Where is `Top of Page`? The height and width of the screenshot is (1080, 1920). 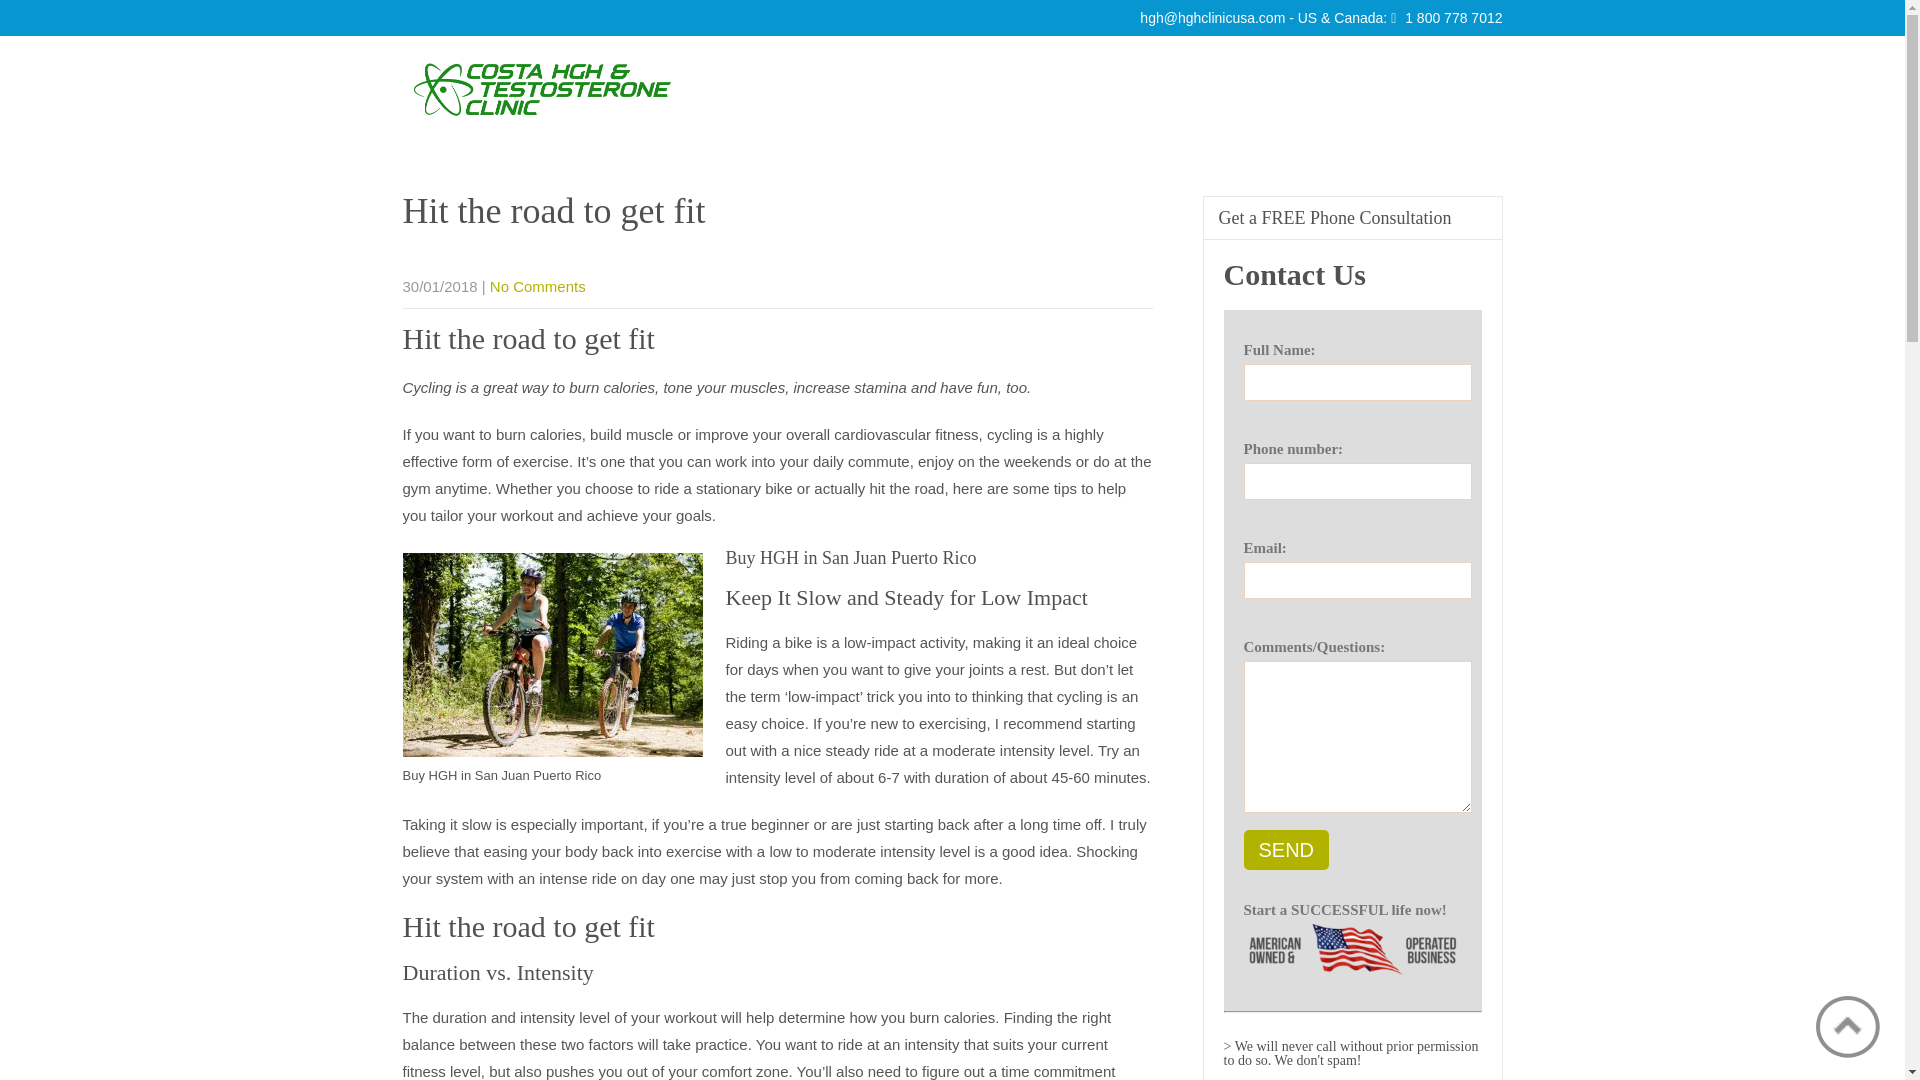 Top of Page is located at coordinates (1848, 1026).